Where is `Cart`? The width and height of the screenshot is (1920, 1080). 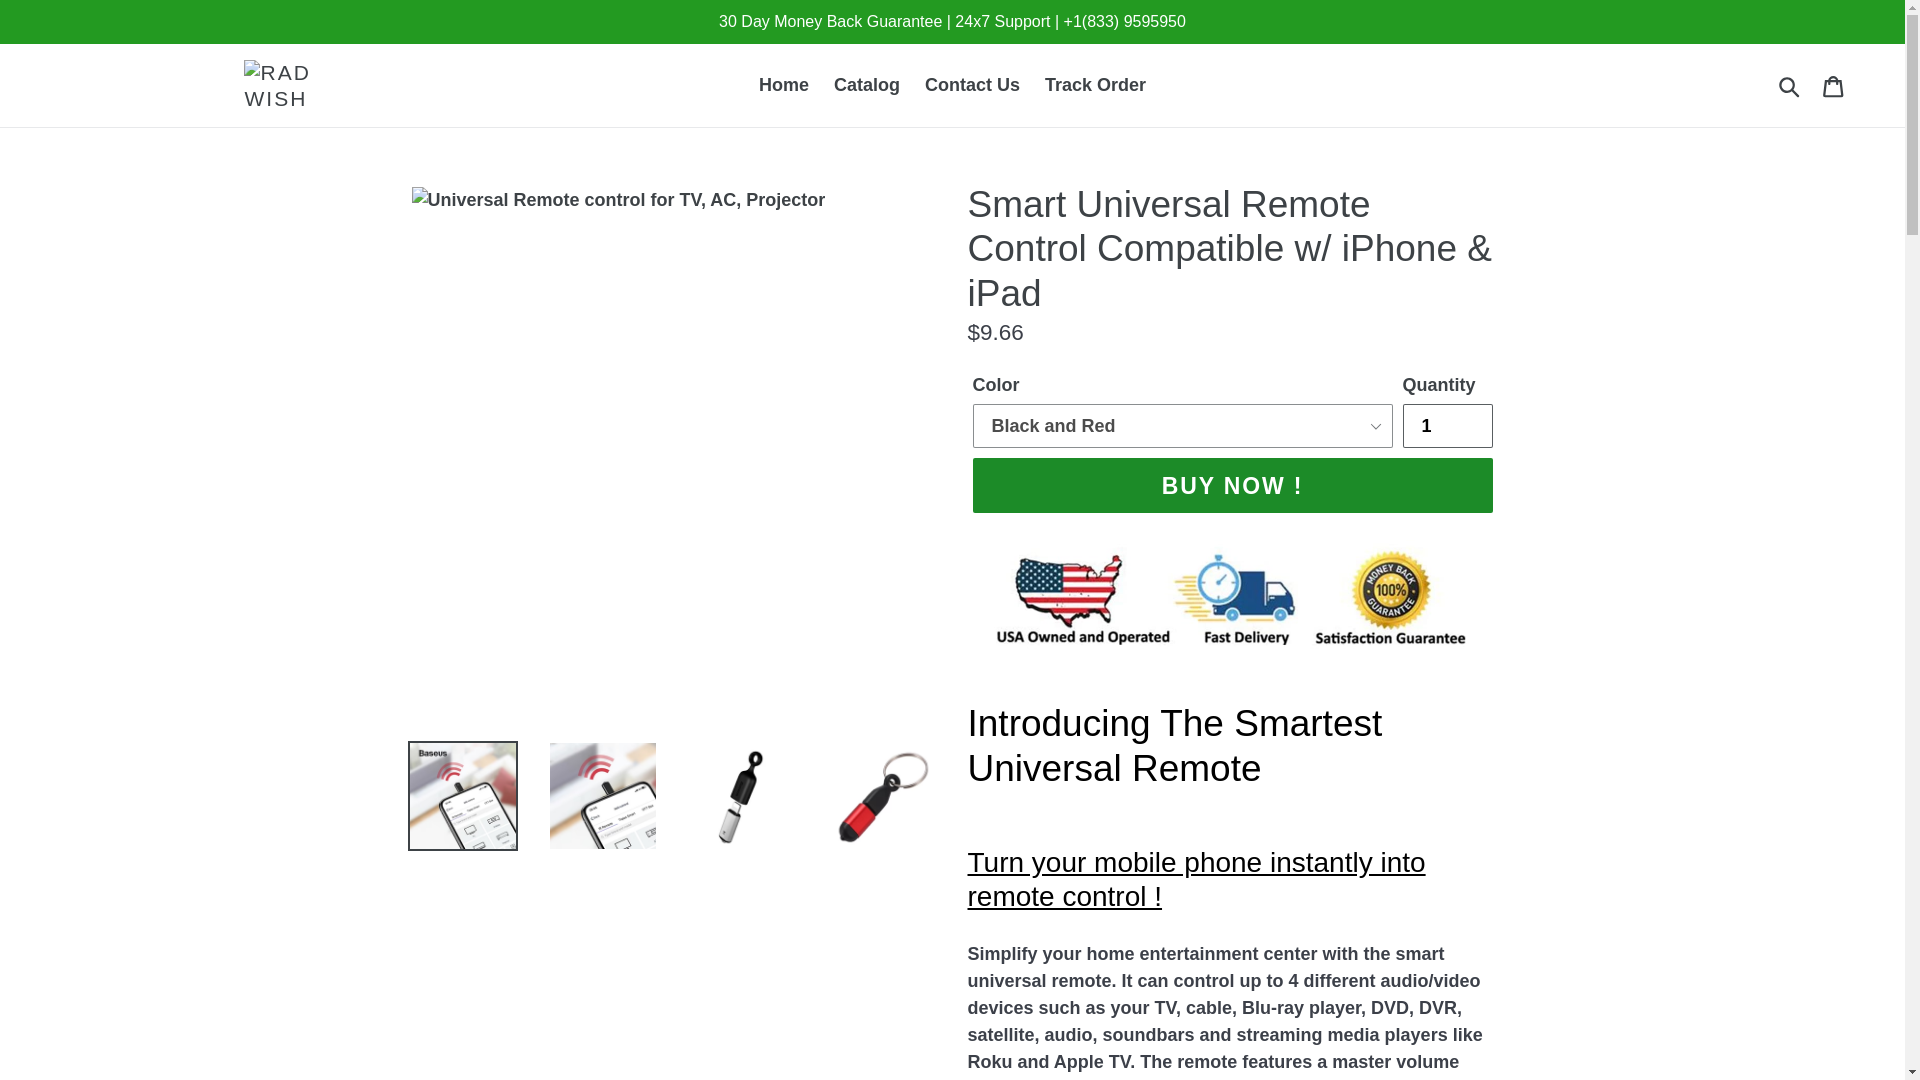
Cart is located at coordinates (1835, 85).